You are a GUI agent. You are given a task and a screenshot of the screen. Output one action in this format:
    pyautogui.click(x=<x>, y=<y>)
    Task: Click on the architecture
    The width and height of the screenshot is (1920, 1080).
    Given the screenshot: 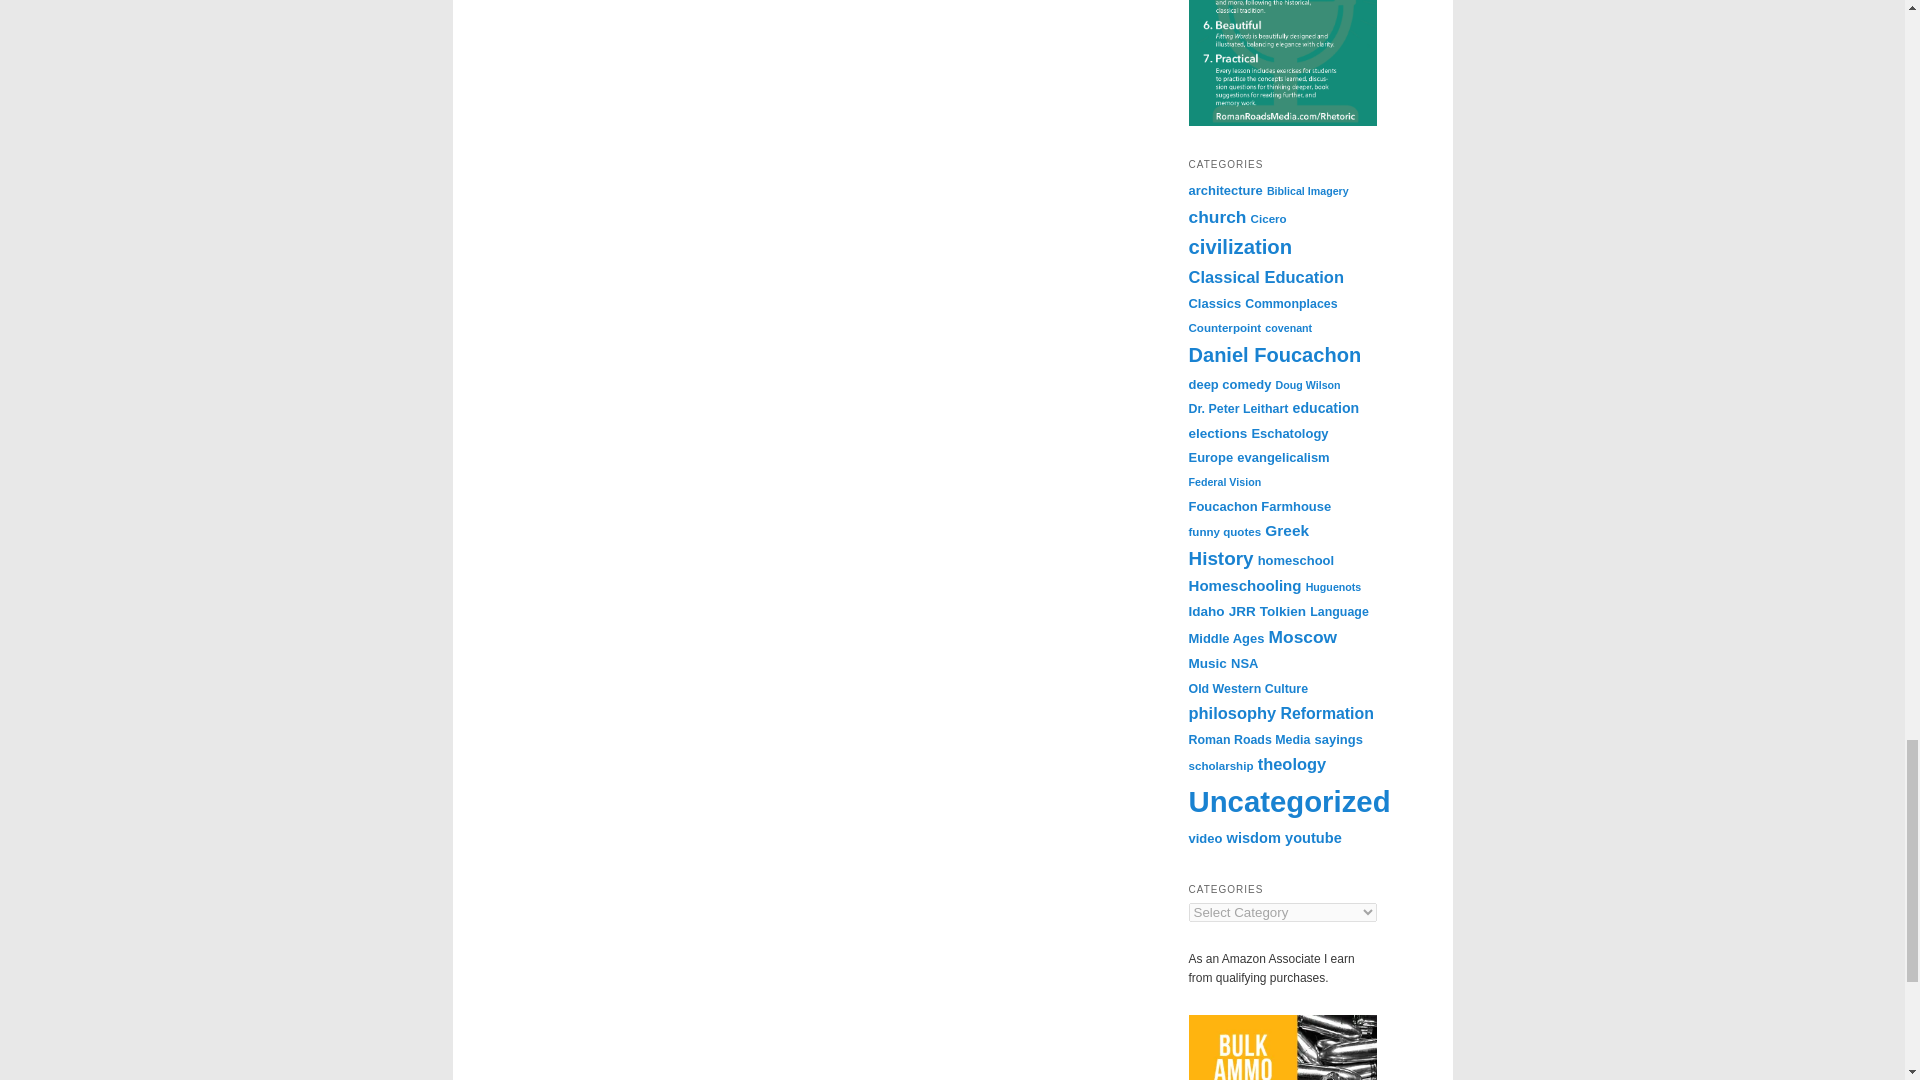 What is the action you would take?
    pyautogui.click(x=1224, y=190)
    